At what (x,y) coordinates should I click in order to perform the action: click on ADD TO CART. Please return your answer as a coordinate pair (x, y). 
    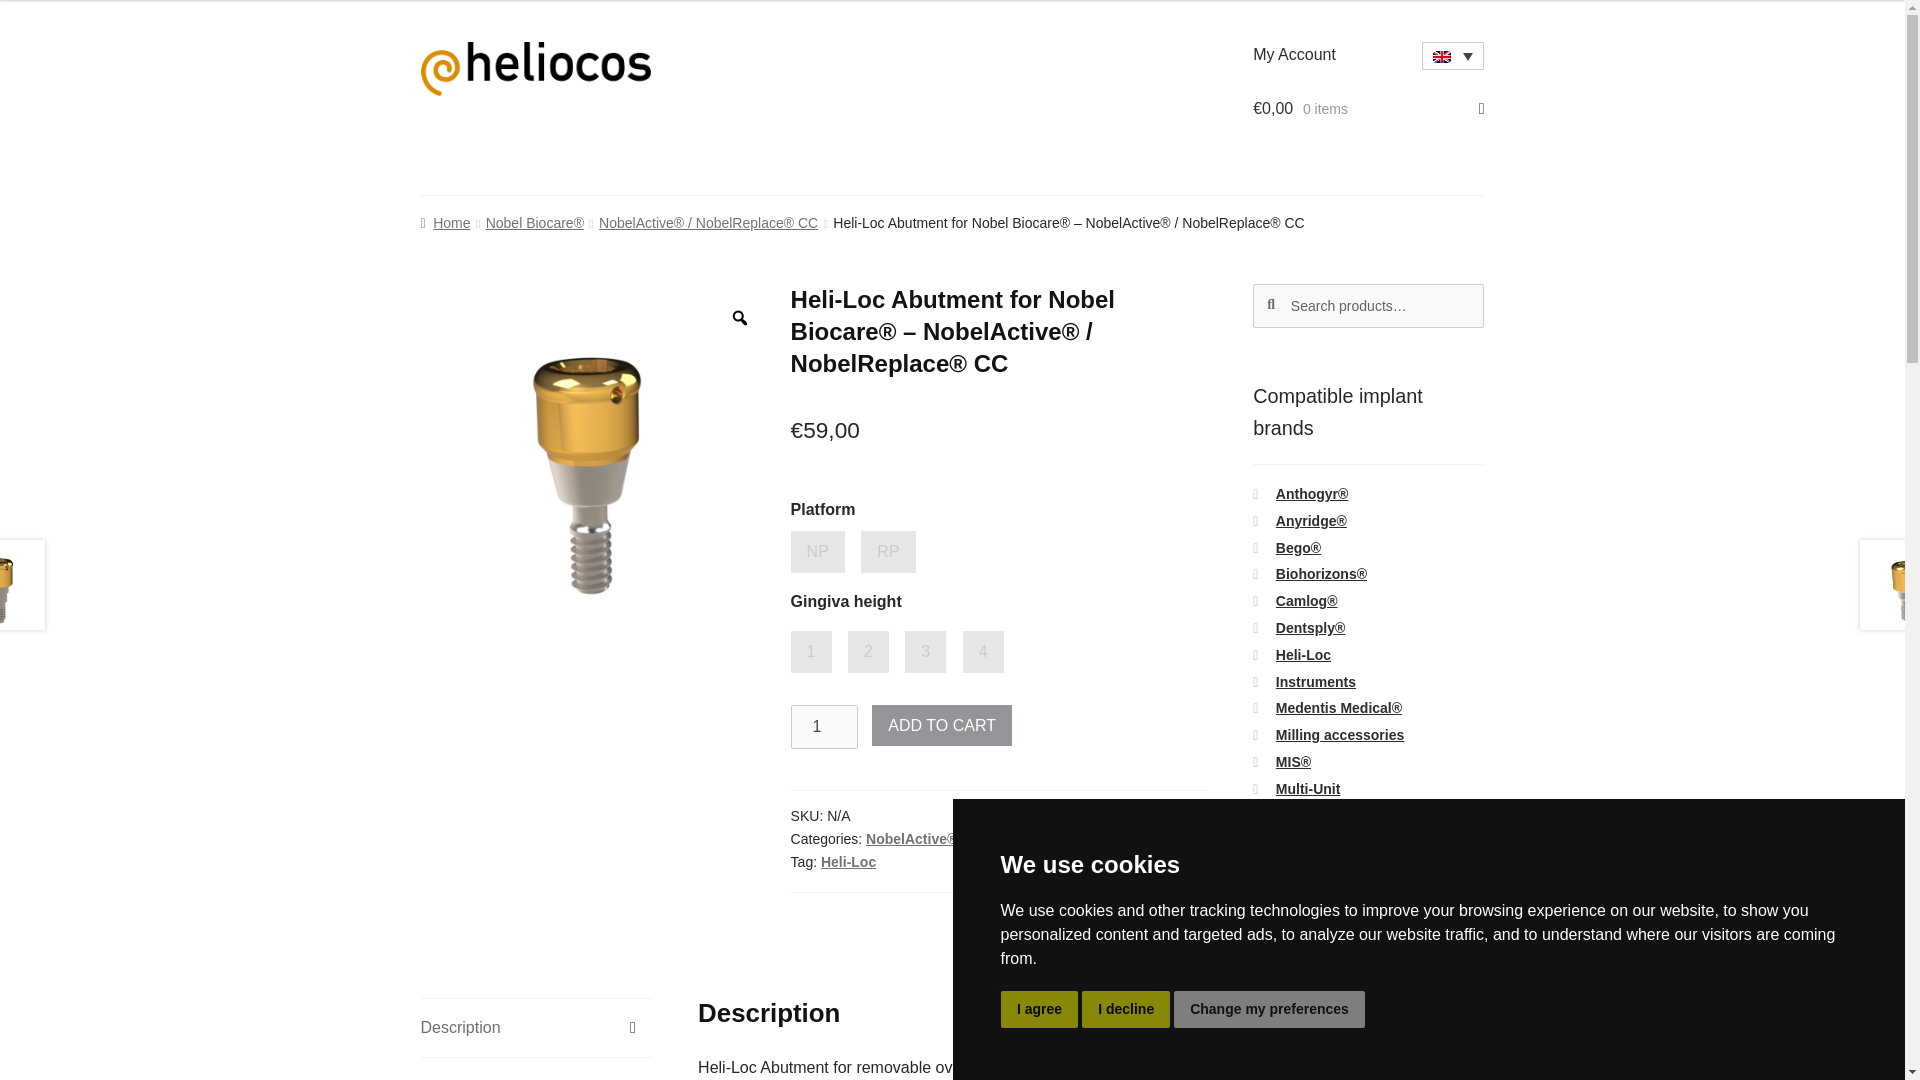
    Looking at the image, I should click on (941, 726).